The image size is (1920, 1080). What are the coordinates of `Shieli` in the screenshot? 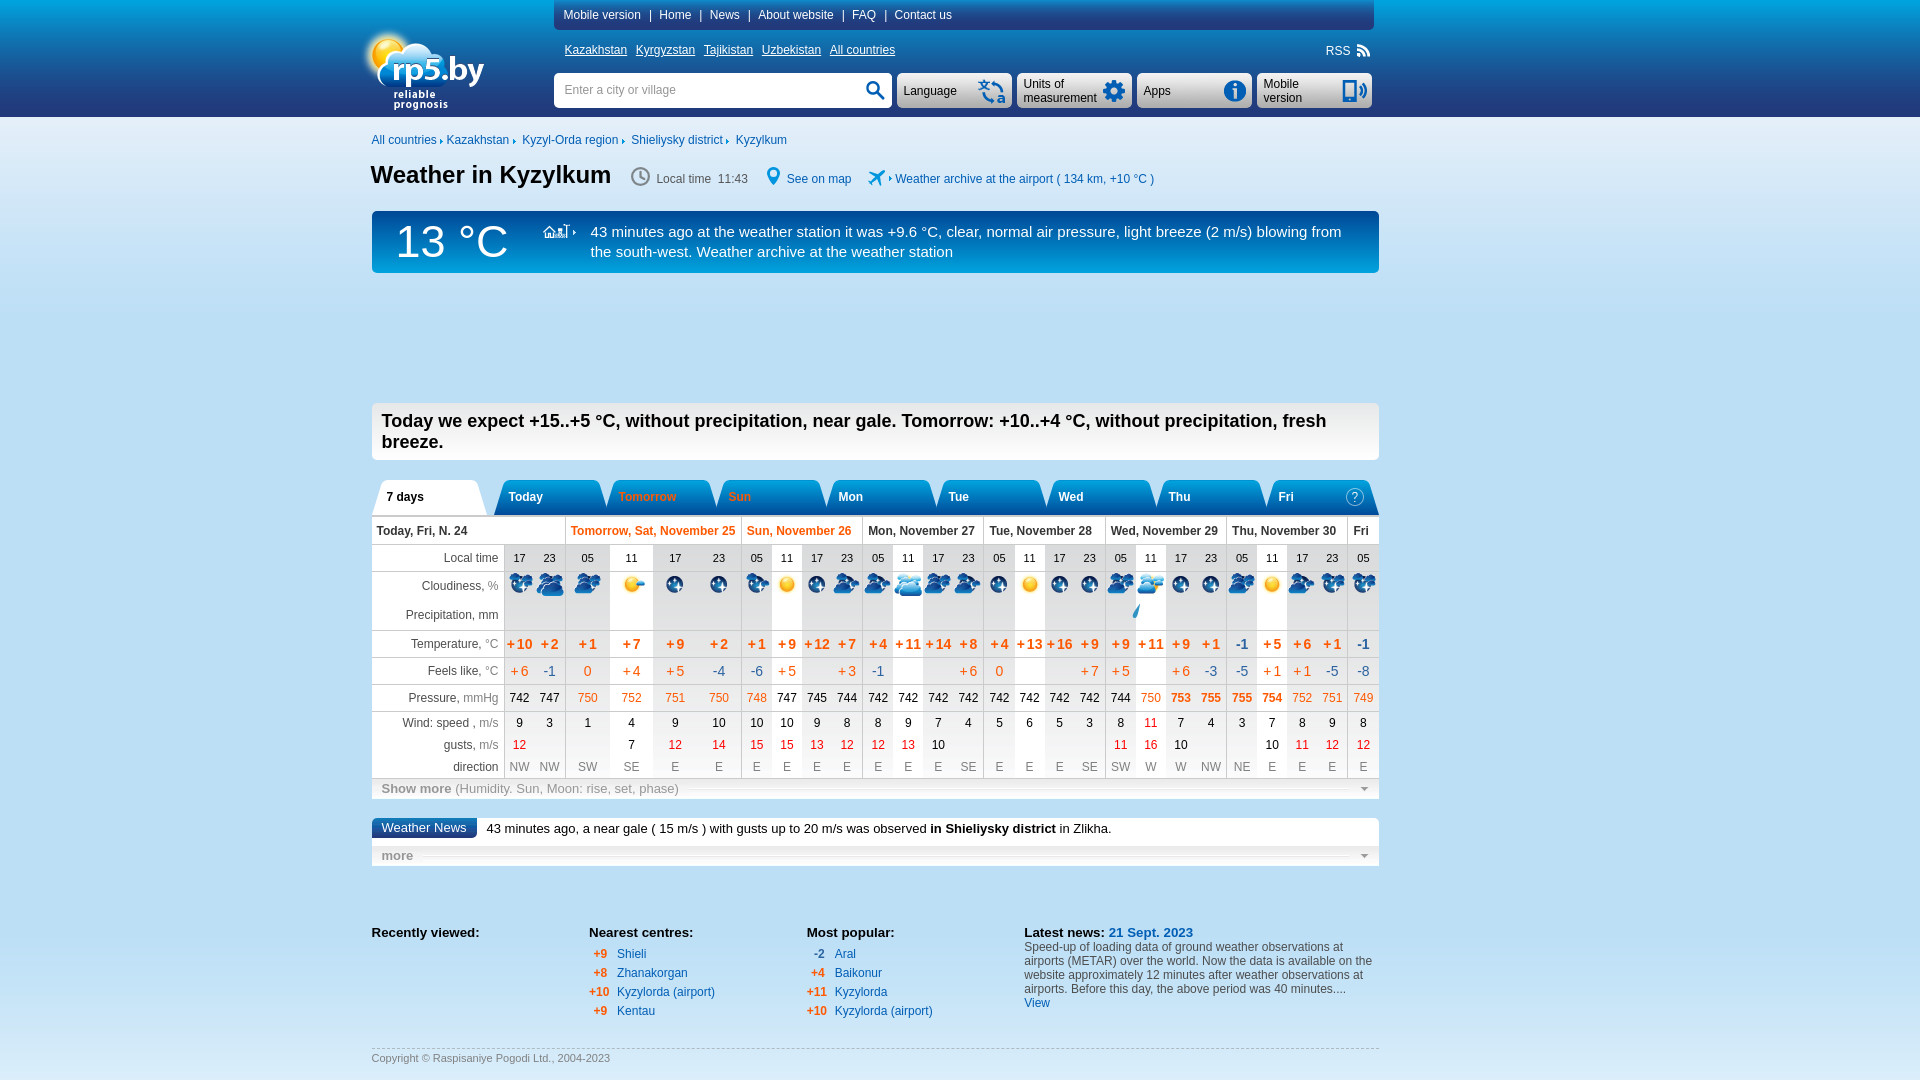 It's located at (632, 954).